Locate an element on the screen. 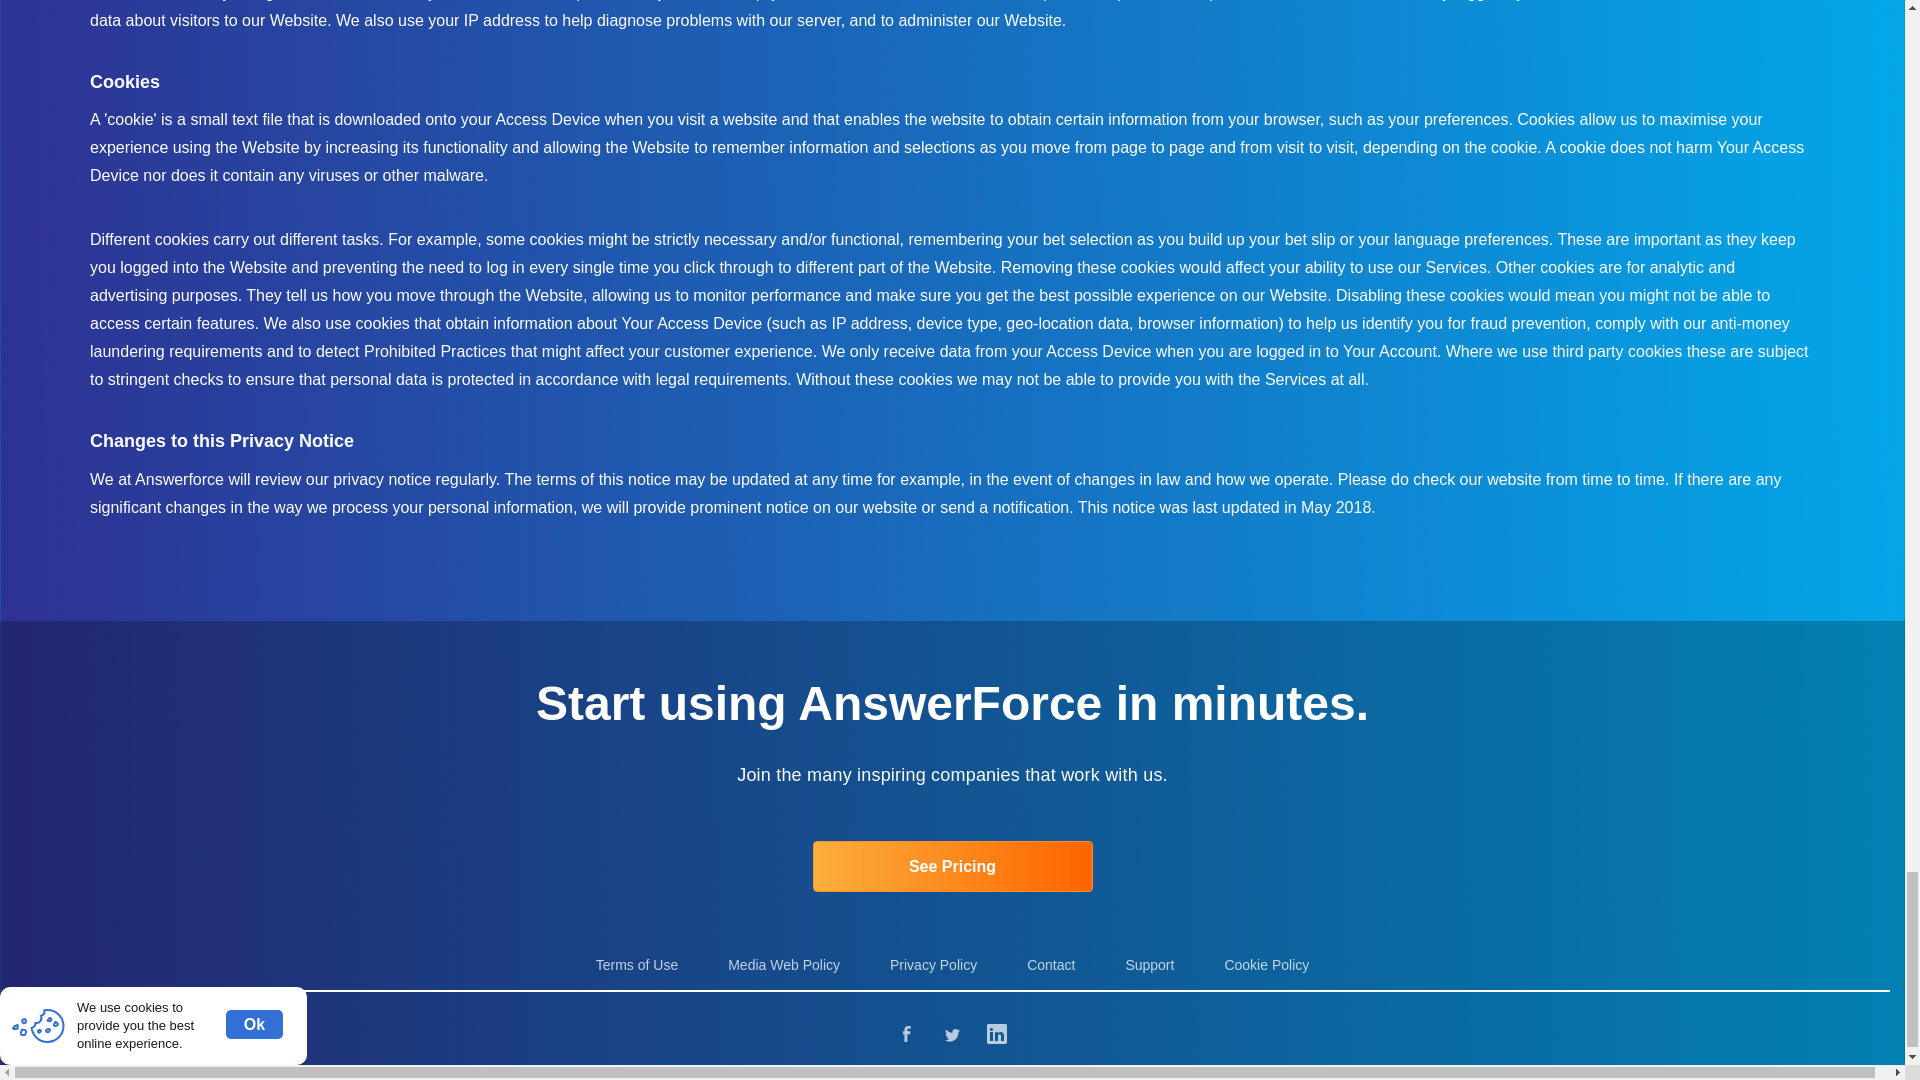 The image size is (1920, 1080). Terms of Use is located at coordinates (636, 966).